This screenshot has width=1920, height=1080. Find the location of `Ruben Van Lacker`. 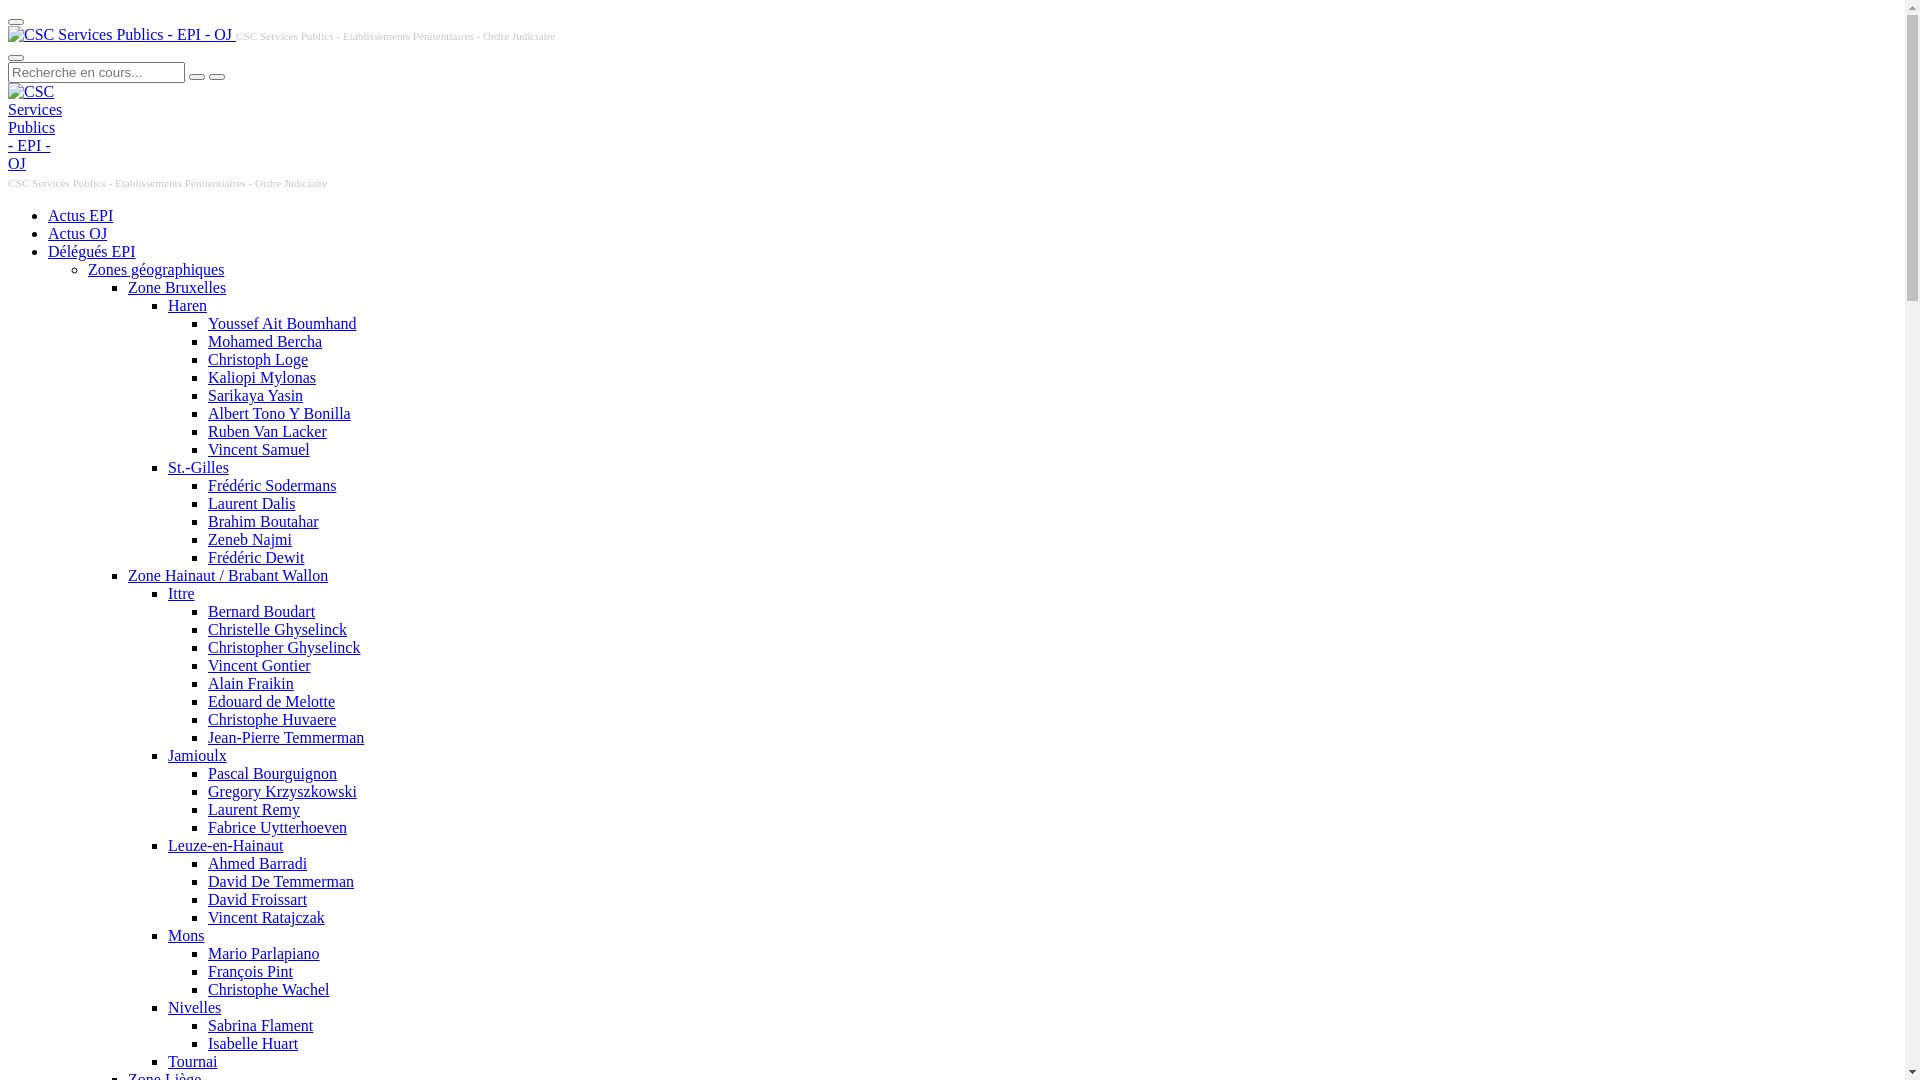

Ruben Van Lacker is located at coordinates (268, 432).